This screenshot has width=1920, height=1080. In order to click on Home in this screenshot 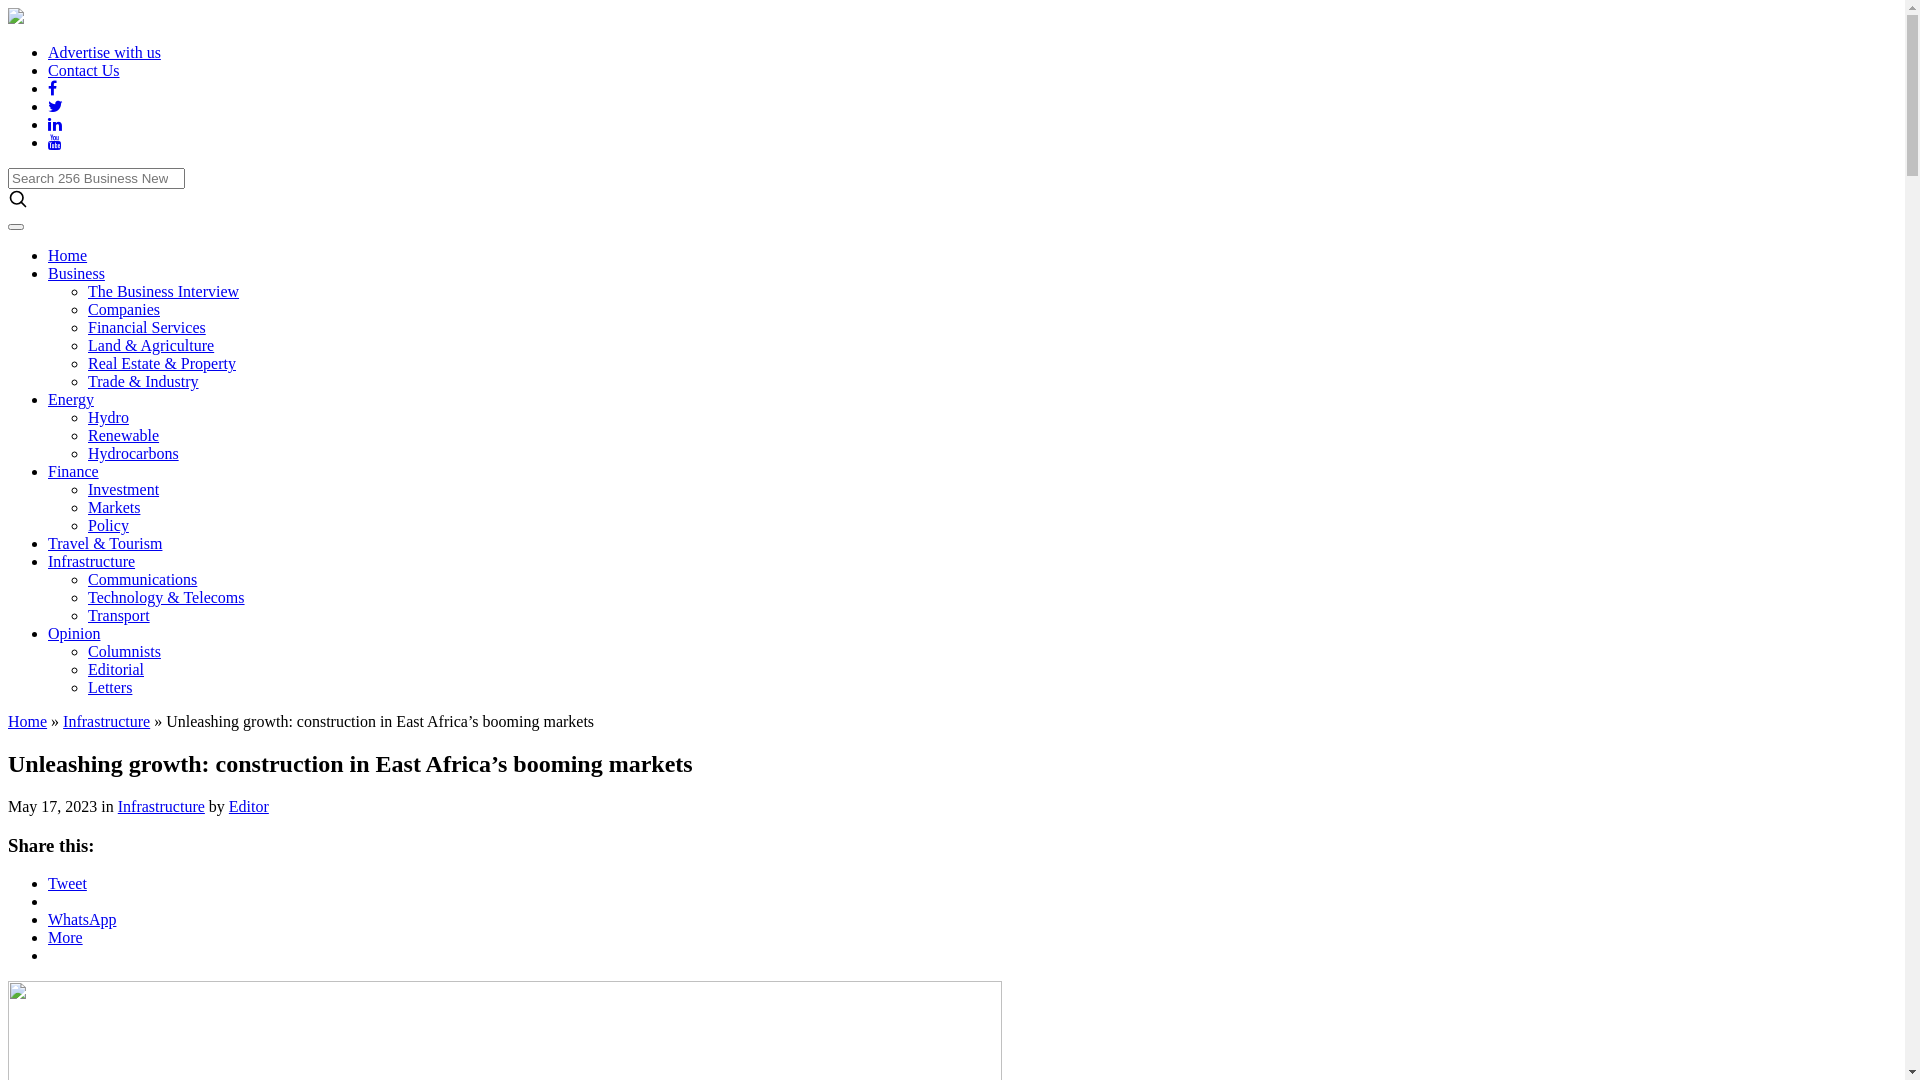, I will do `click(68, 256)`.